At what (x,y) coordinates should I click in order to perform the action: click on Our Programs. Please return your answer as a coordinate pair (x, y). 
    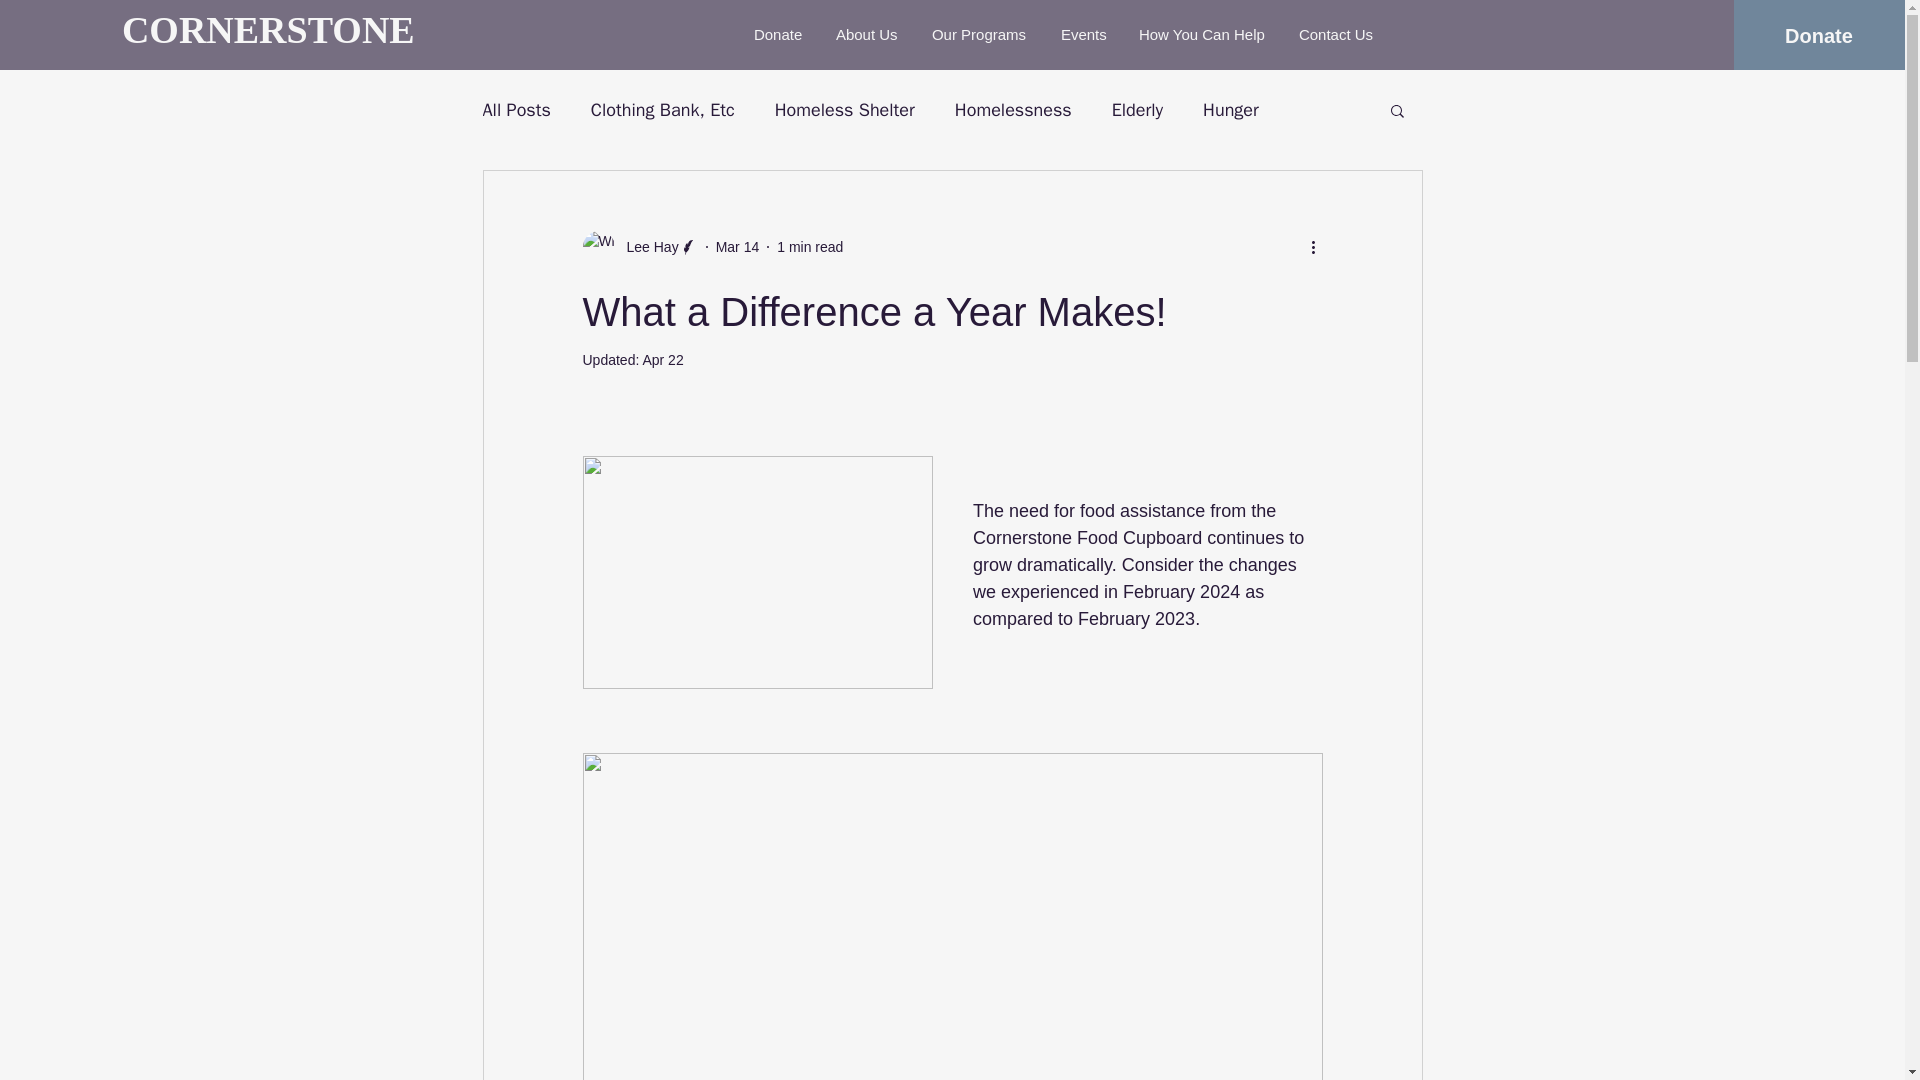
    Looking at the image, I should click on (982, 35).